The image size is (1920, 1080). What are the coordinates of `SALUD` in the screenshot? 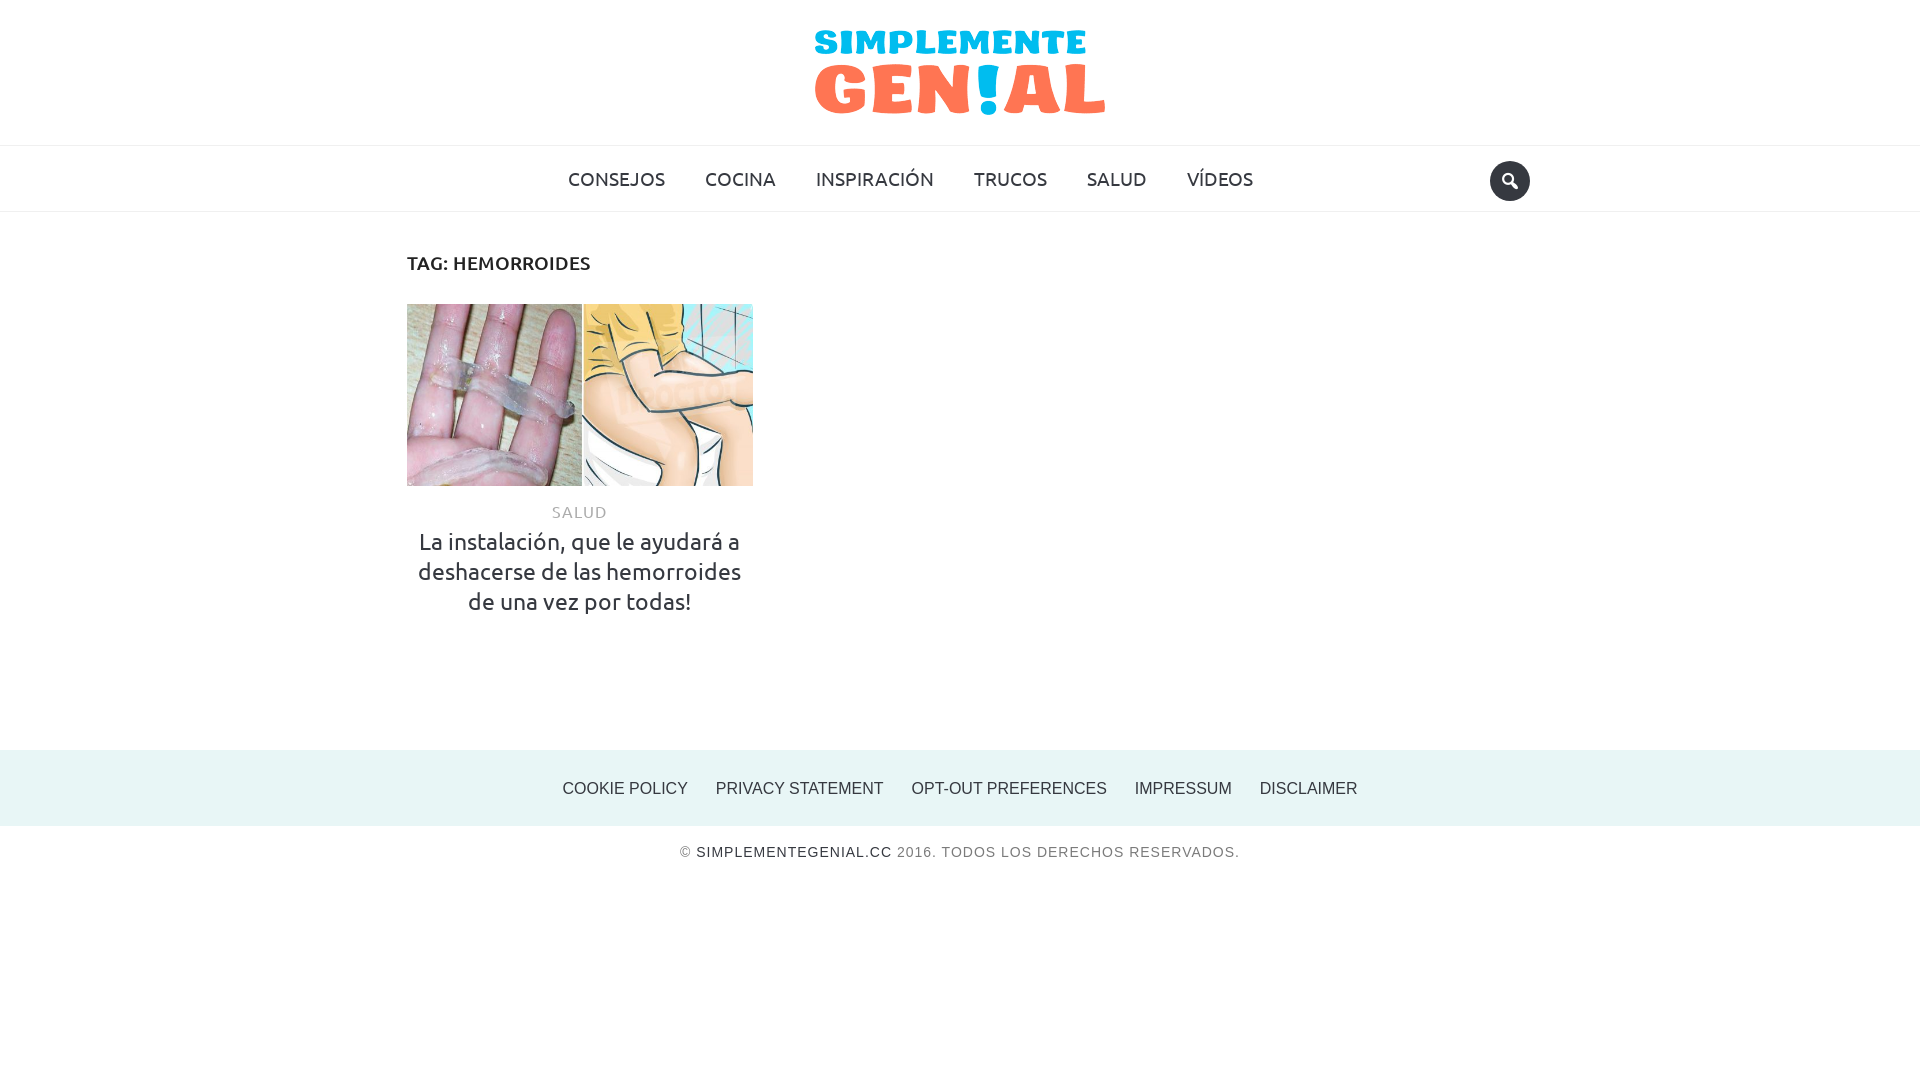 It's located at (580, 511).